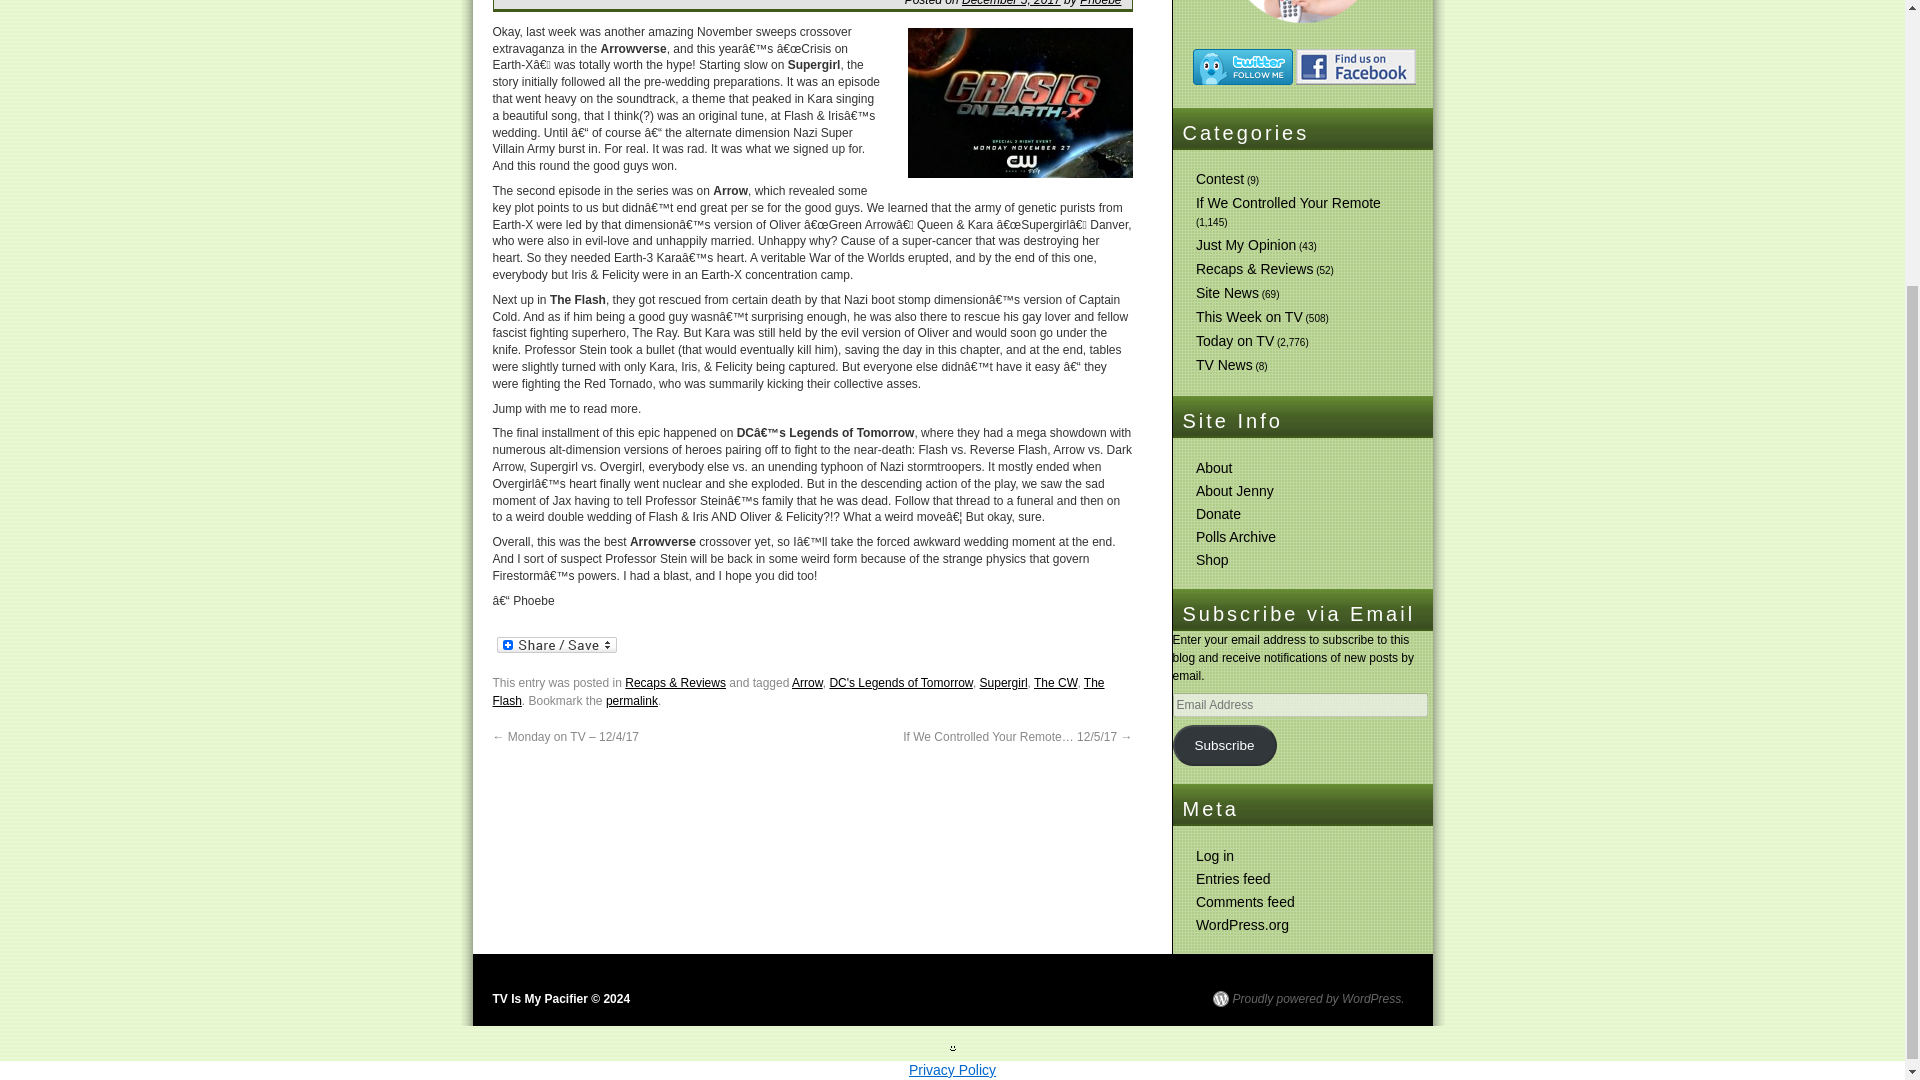  What do you see at coordinates (1250, 316) in the screenshot?
I see `This Week on TV` at bounding box center [1250, 316].